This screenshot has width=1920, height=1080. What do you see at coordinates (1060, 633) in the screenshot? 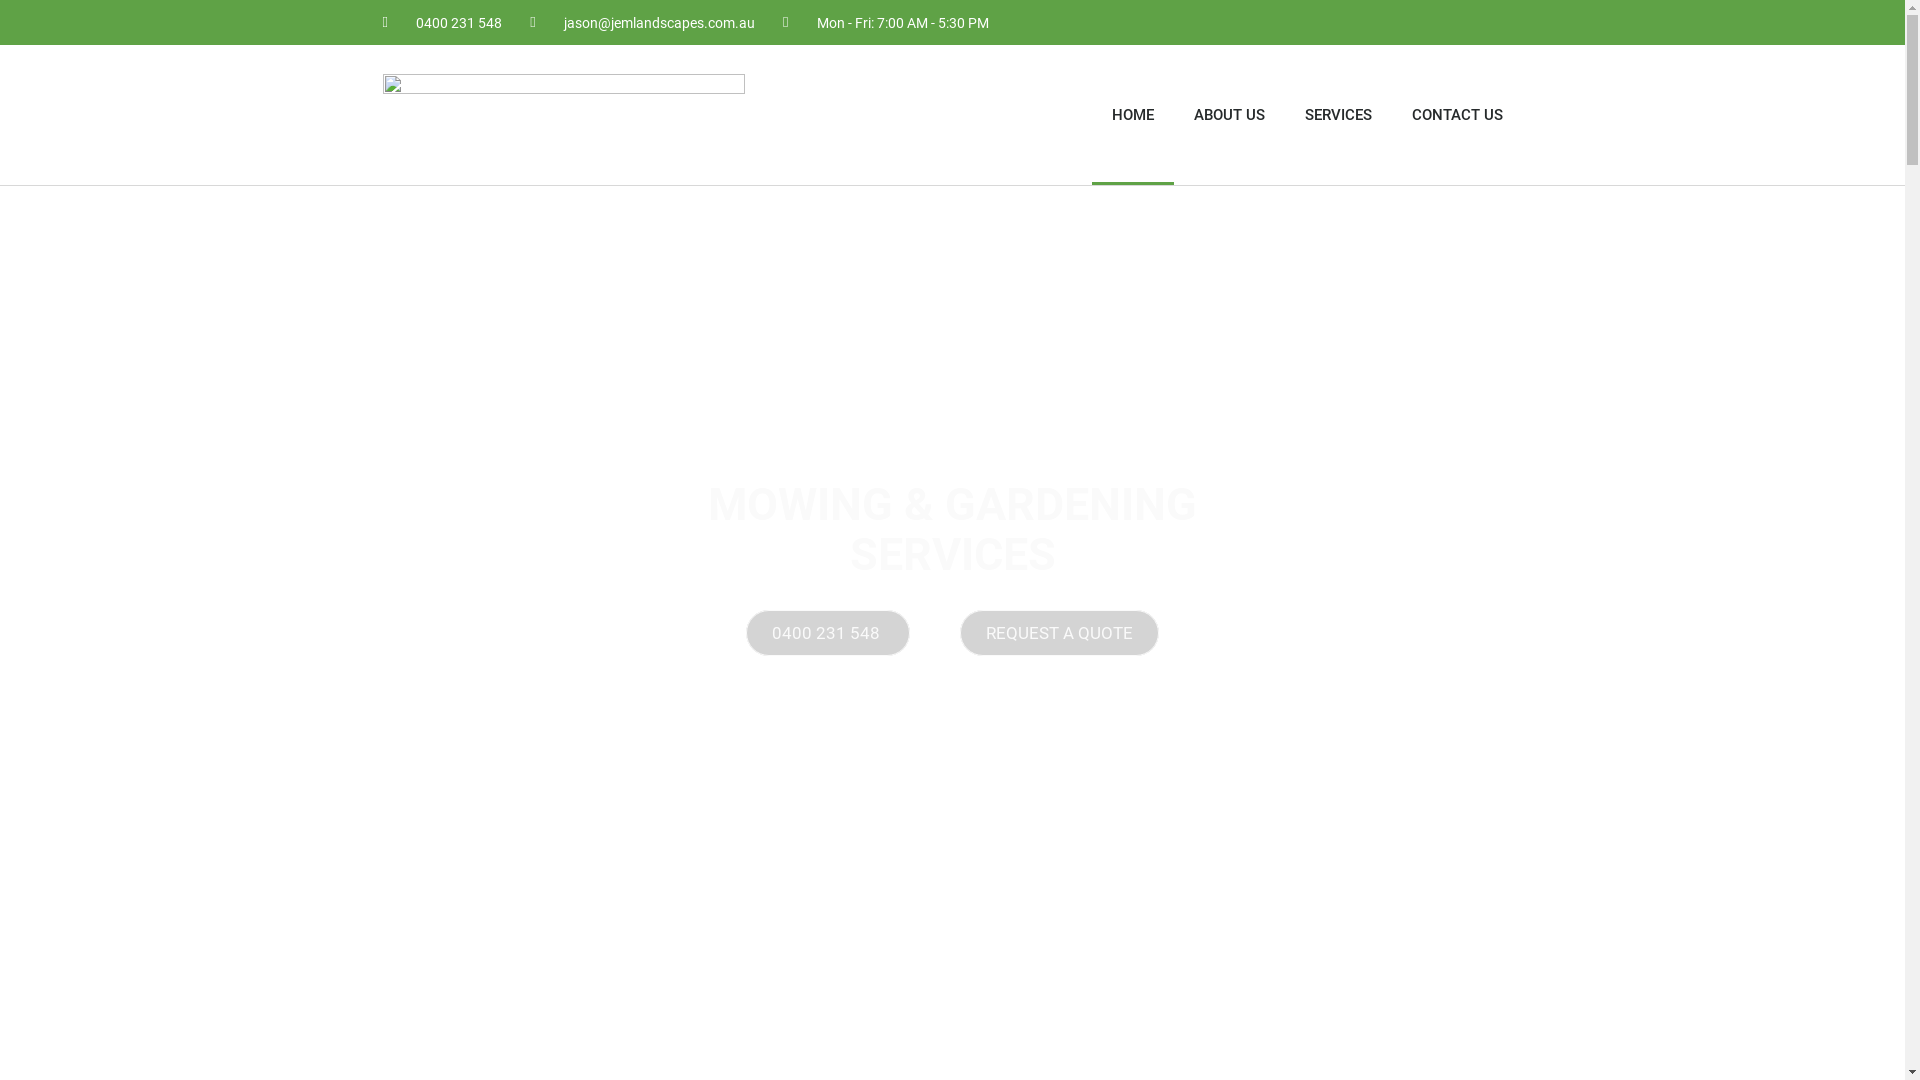
I see `REQUEST A QUOTE` at bounding box center [1060, 633].